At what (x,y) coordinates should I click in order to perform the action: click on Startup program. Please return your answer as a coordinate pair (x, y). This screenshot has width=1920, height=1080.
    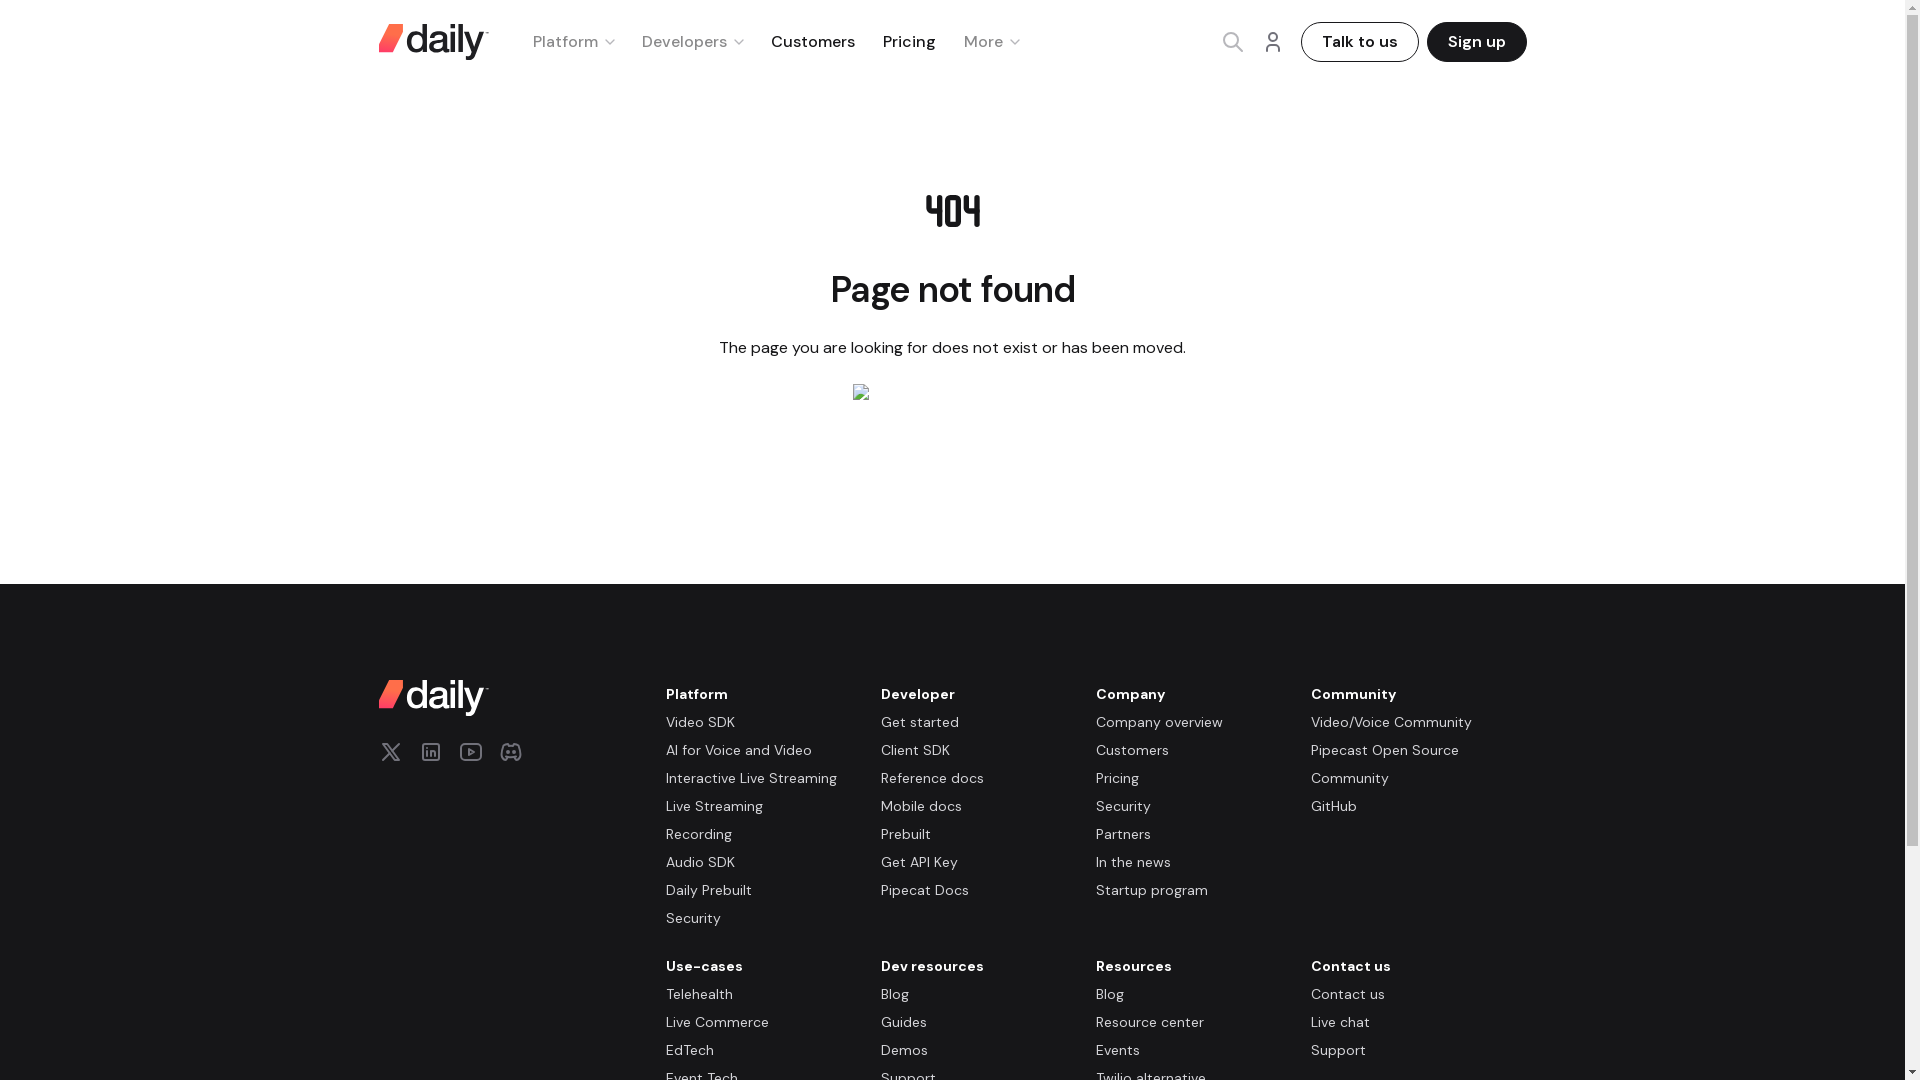
    Looking at the image, I should click on (1152, 890).